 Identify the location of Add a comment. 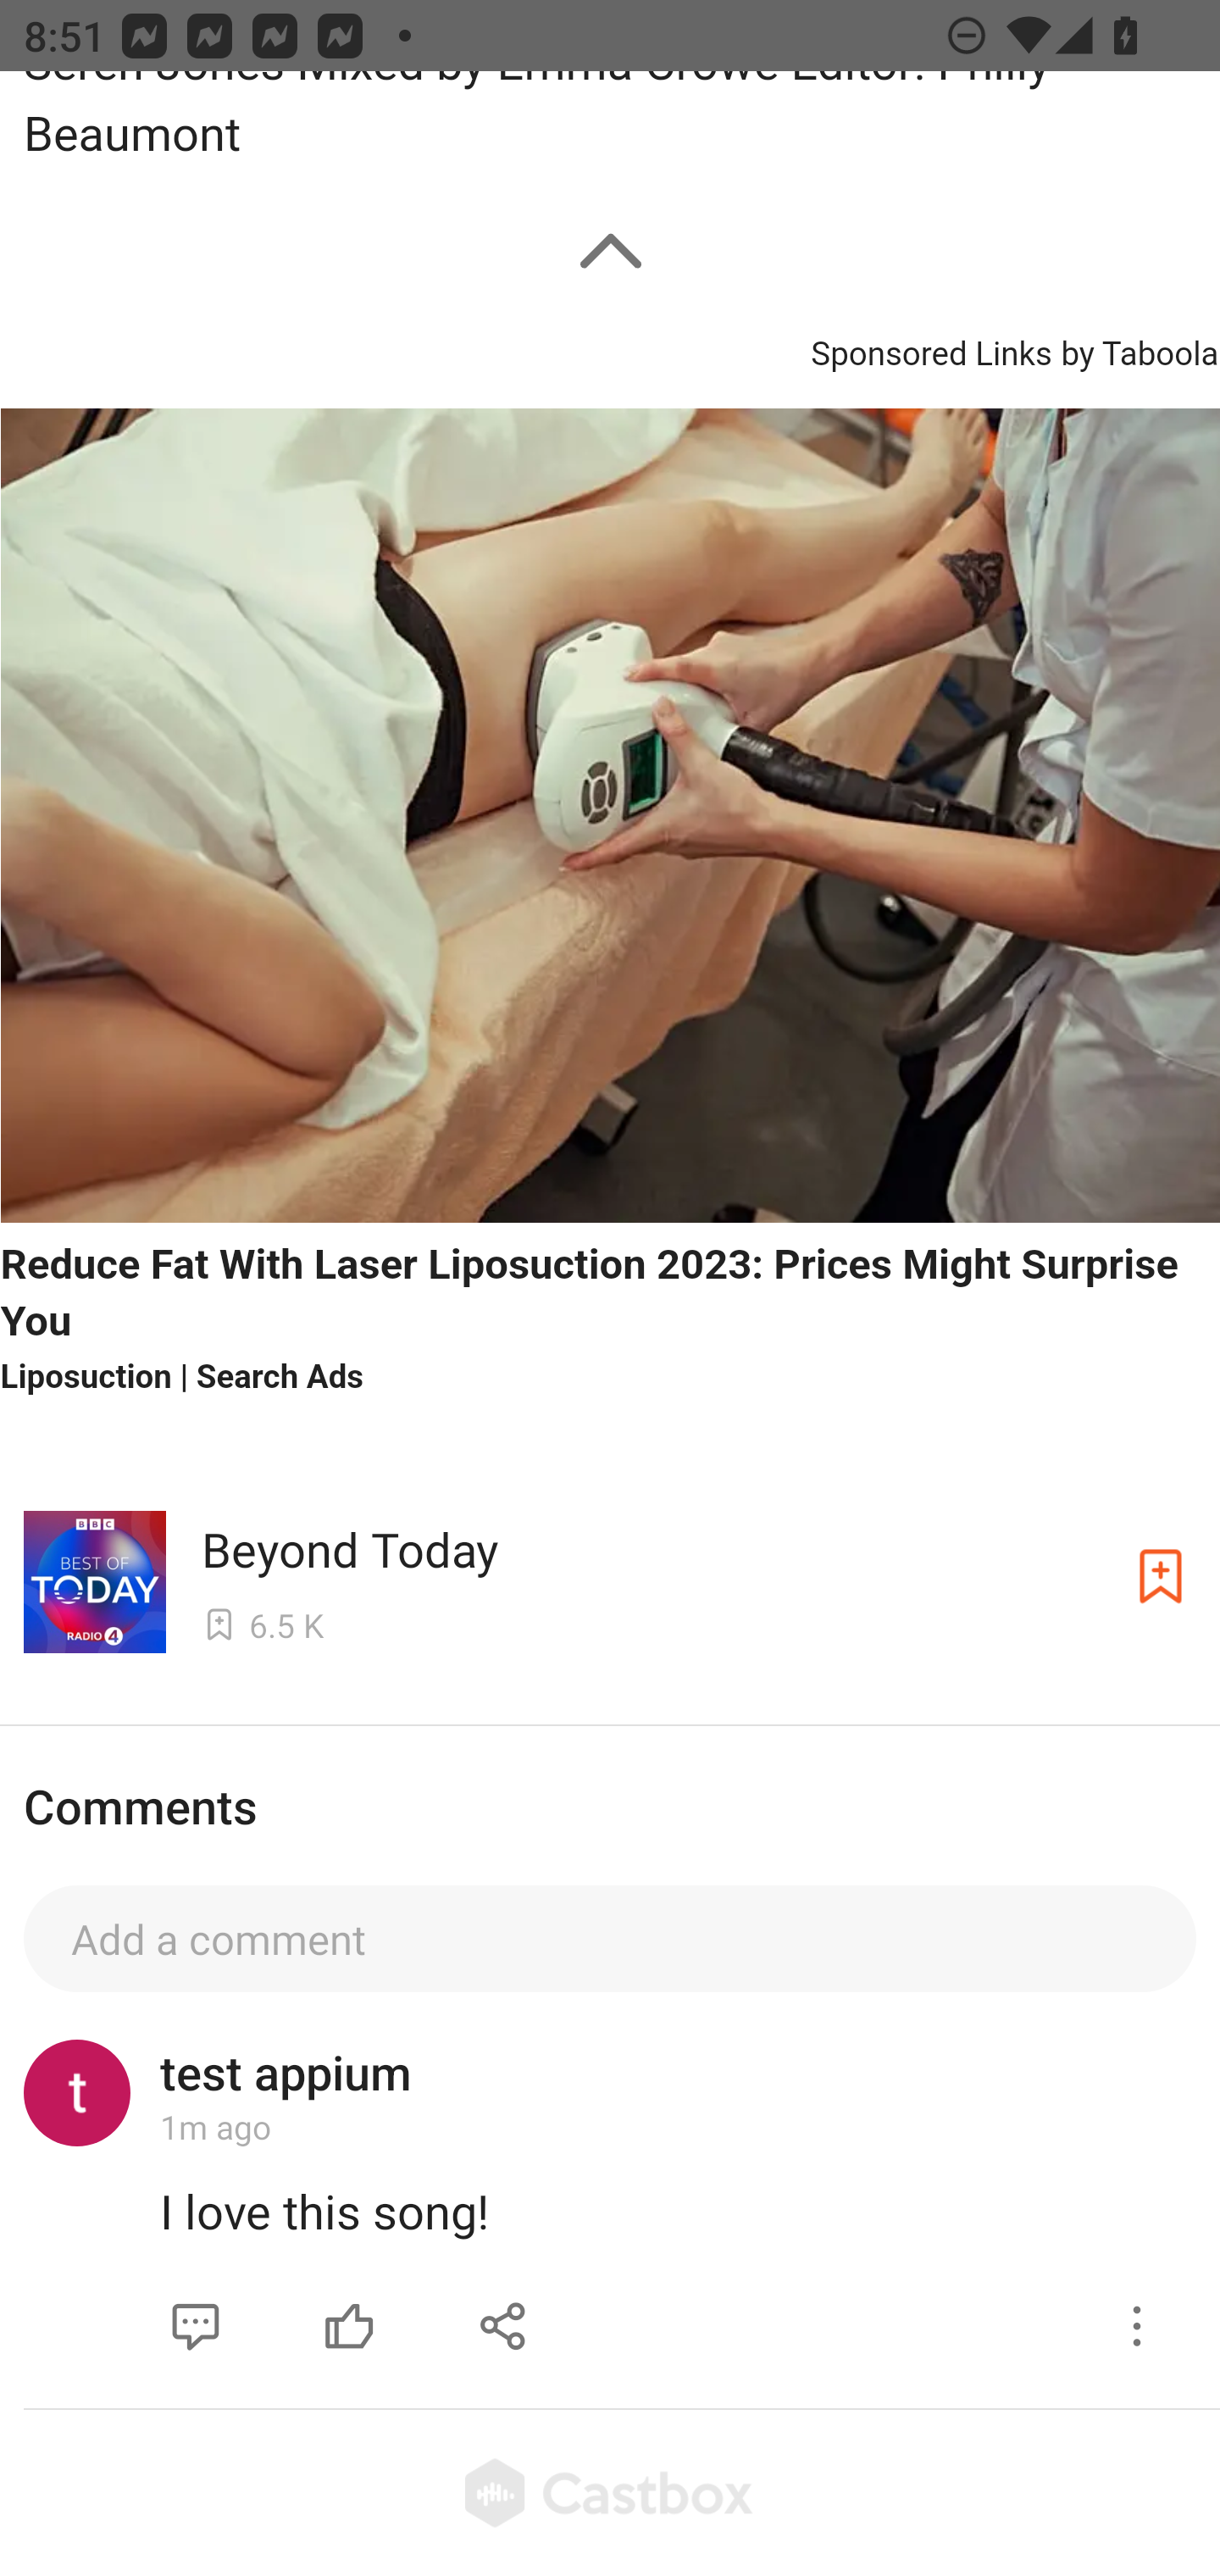
(610, 1938).